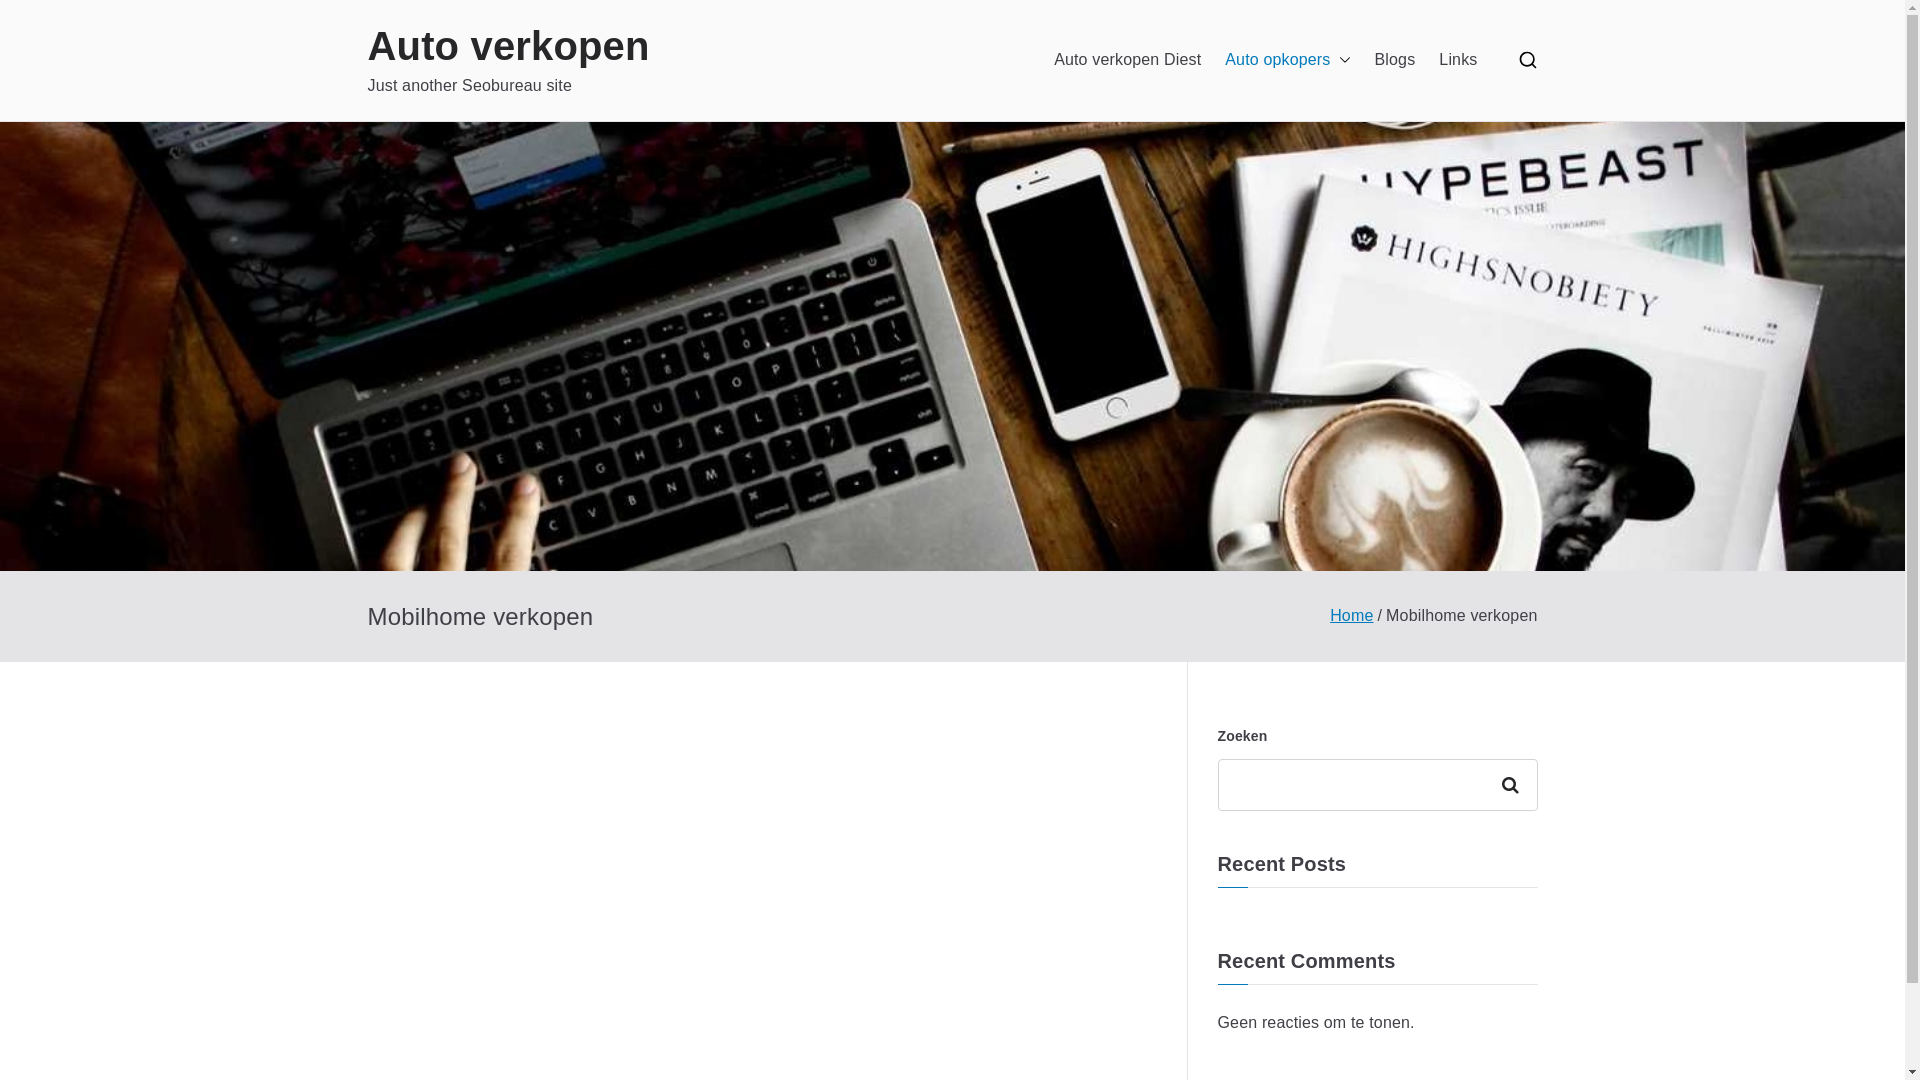 The height and width of the screenshot is (1080, 1920). What do you see at coordinates (1514, 785) in the screenshot?
I see `Zoeken` at bounding box center [1514, 785].